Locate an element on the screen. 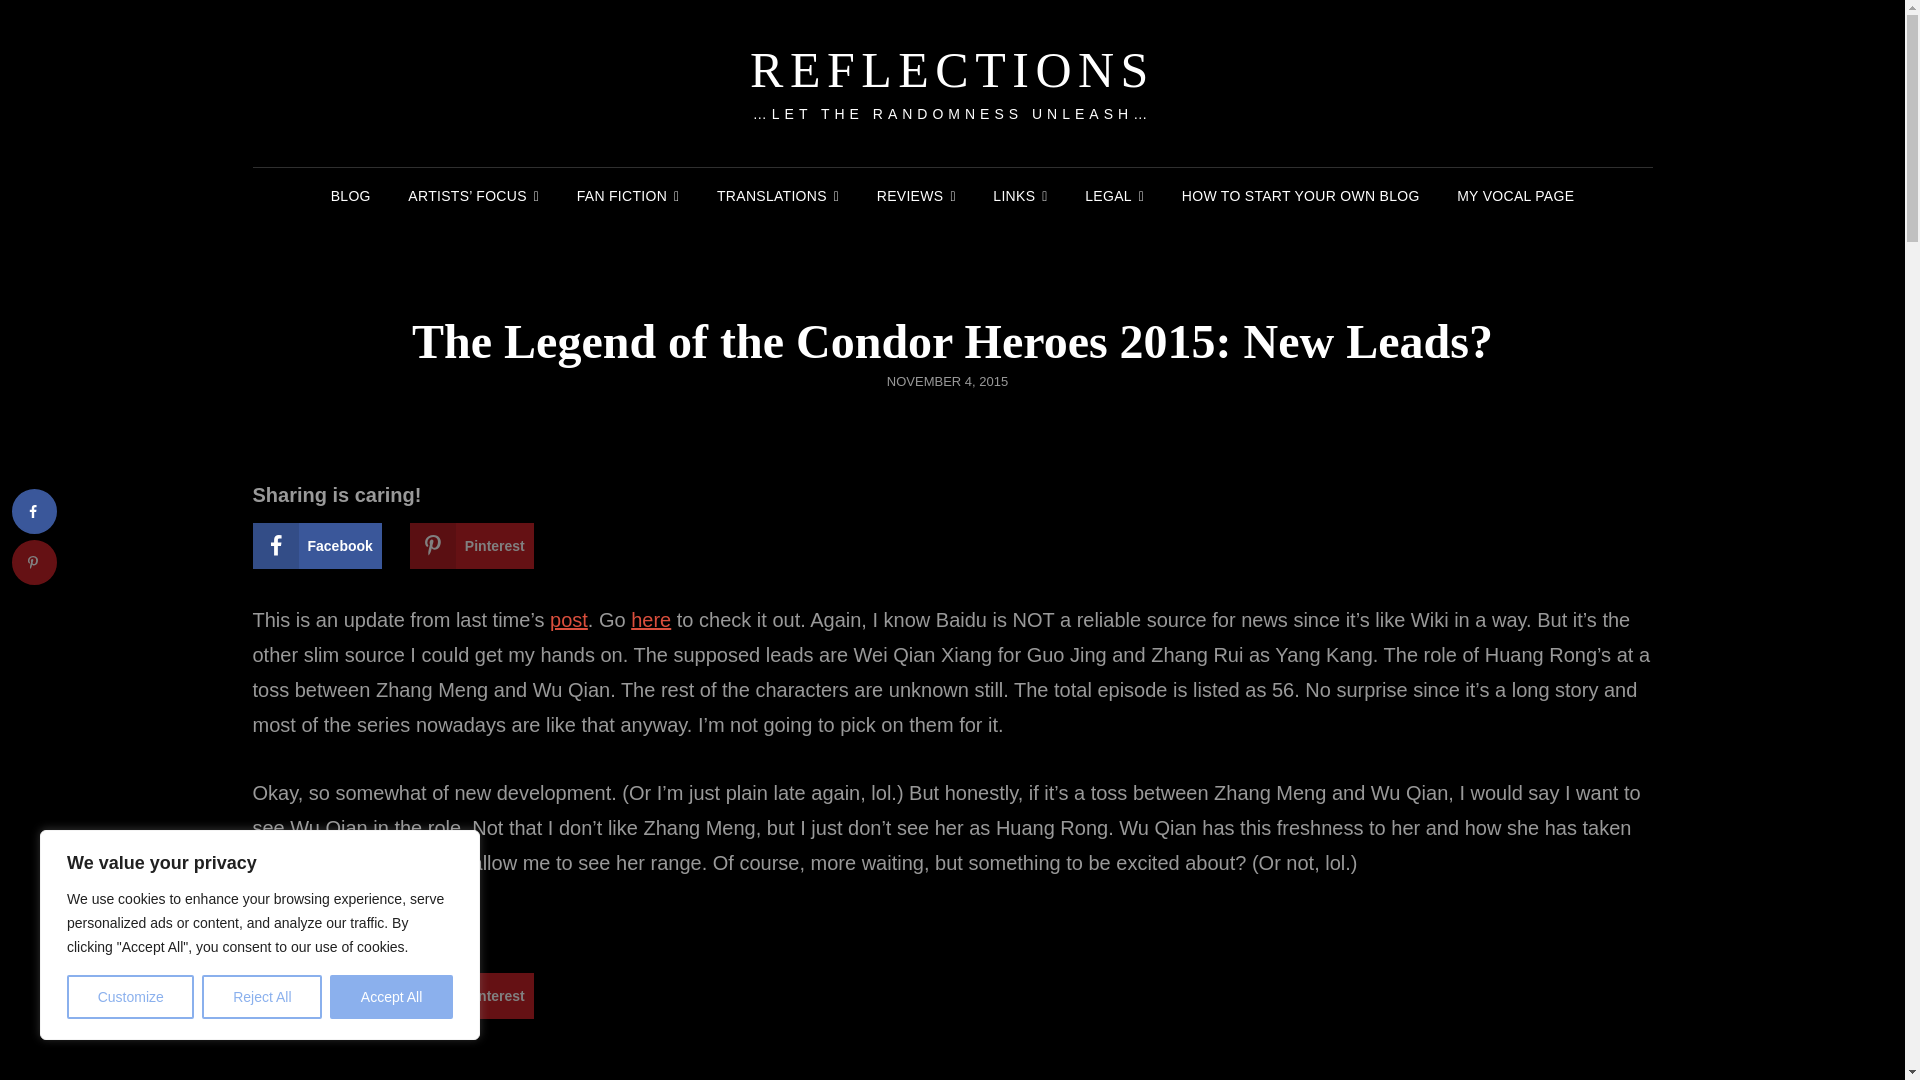  BLOG is located at coordinates (350, 196).